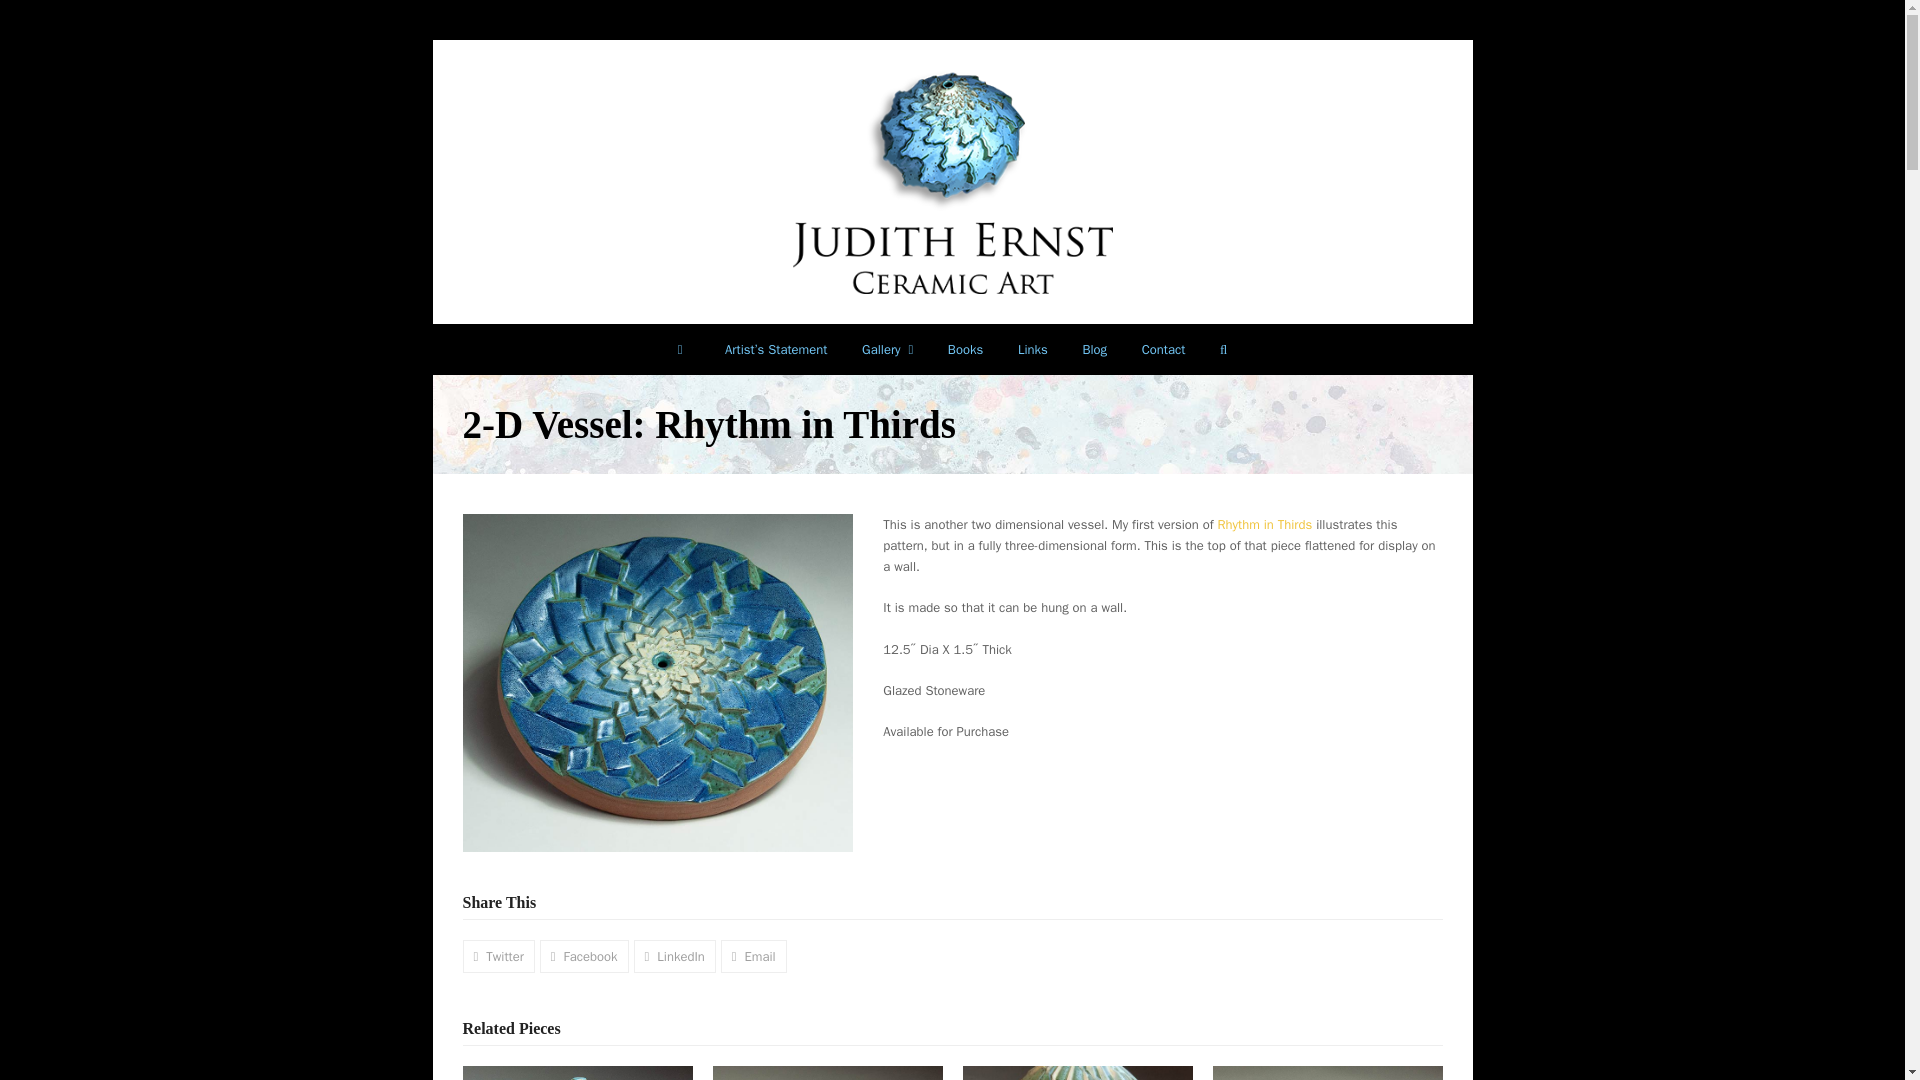 The width and height of the screenshot is (1920, 1080). What do you see at coordinates (1162, 350) in the screenshot?
I see `Contact` at bounding box center [1162, 350].